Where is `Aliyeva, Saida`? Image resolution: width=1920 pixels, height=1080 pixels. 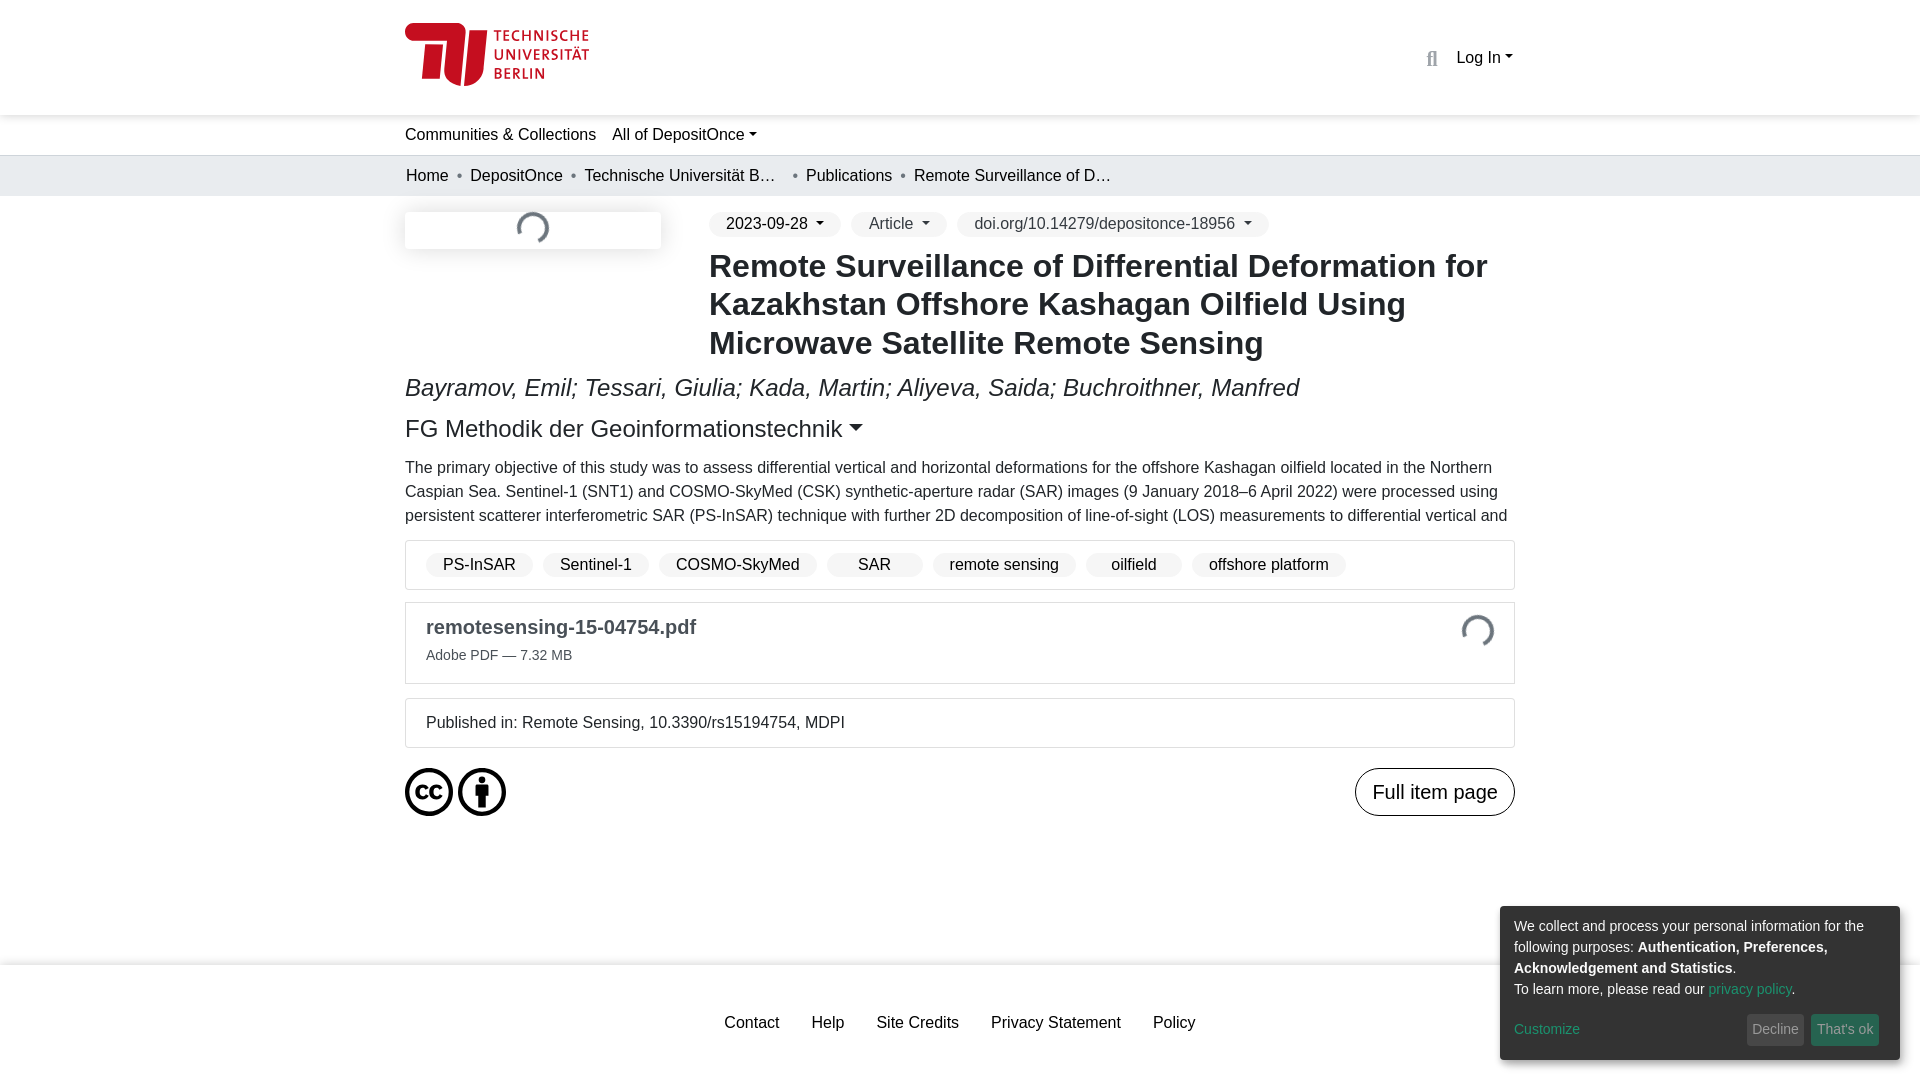
Aliyeva, Saida is located at coordinates (974, 386).